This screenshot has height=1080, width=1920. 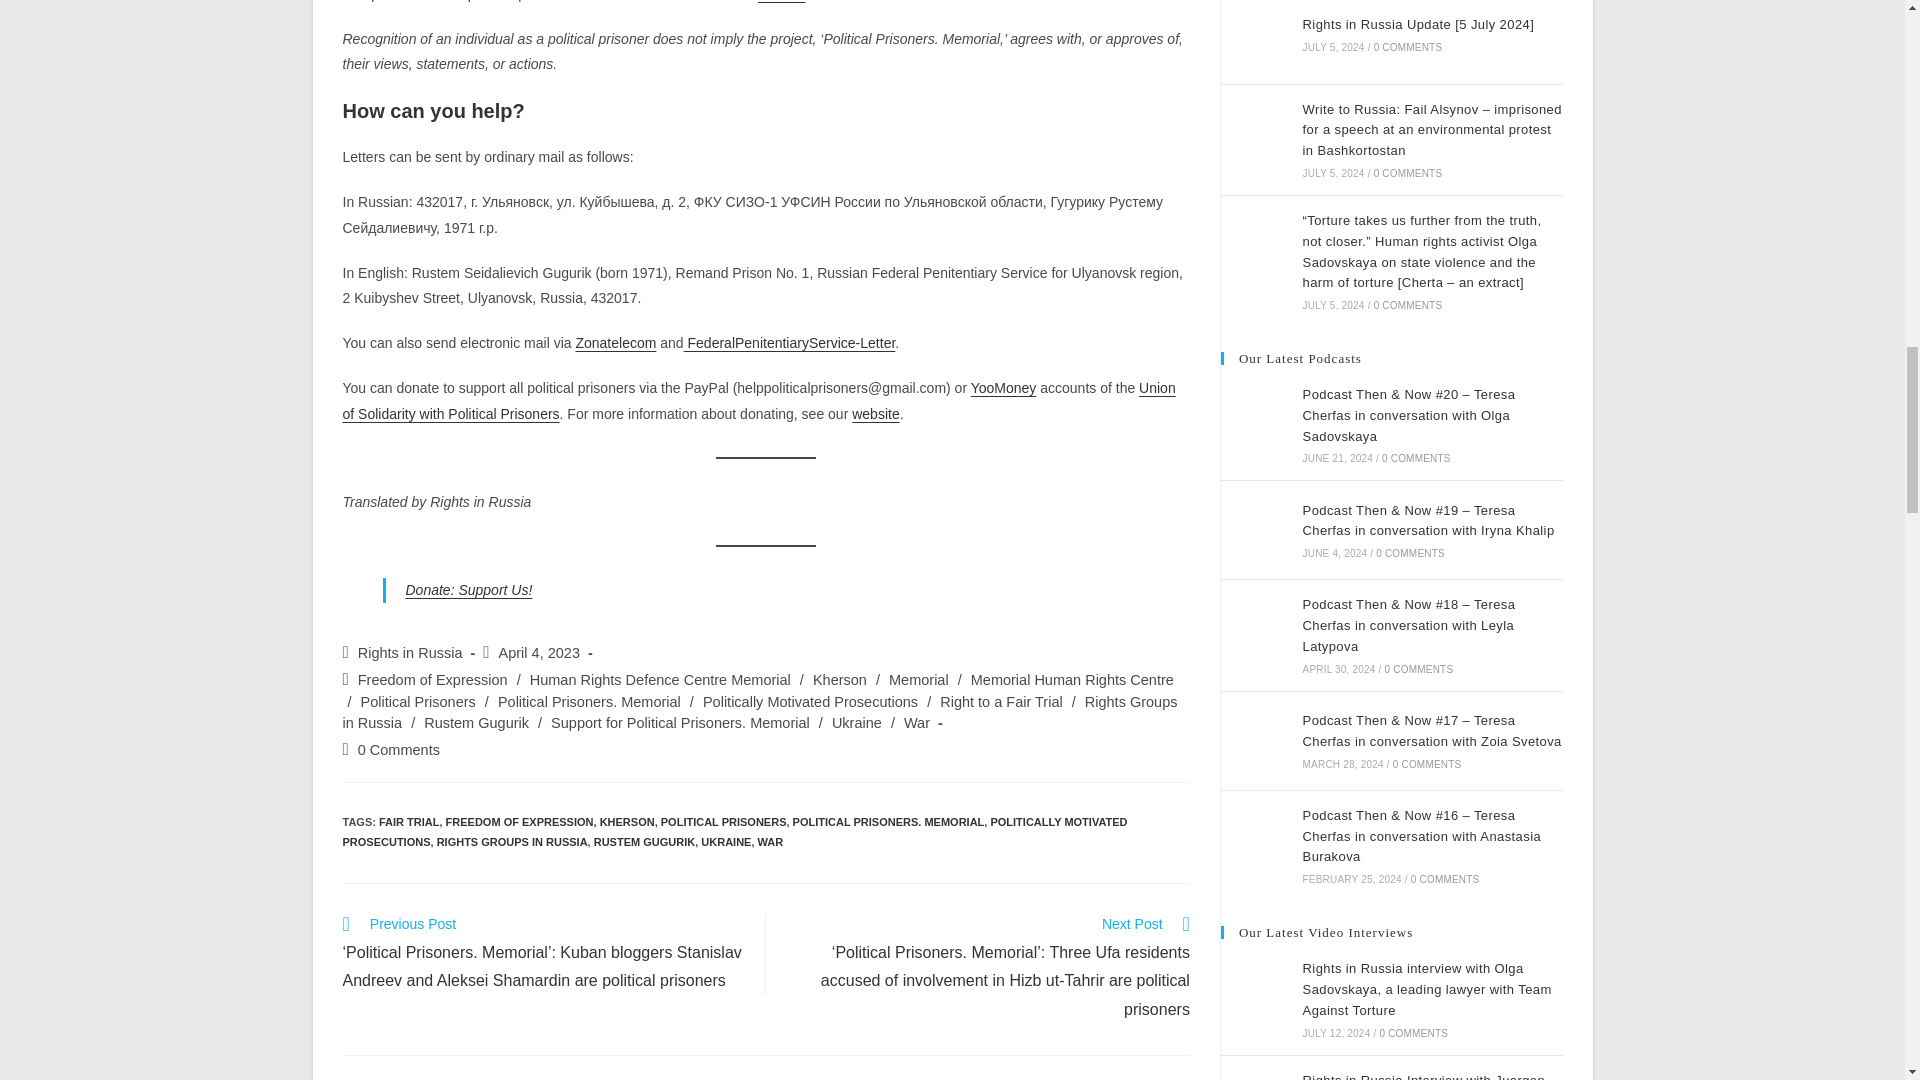 I want to click on Union of Solidarity with Political Prisoners, so click(x=758, y=400).